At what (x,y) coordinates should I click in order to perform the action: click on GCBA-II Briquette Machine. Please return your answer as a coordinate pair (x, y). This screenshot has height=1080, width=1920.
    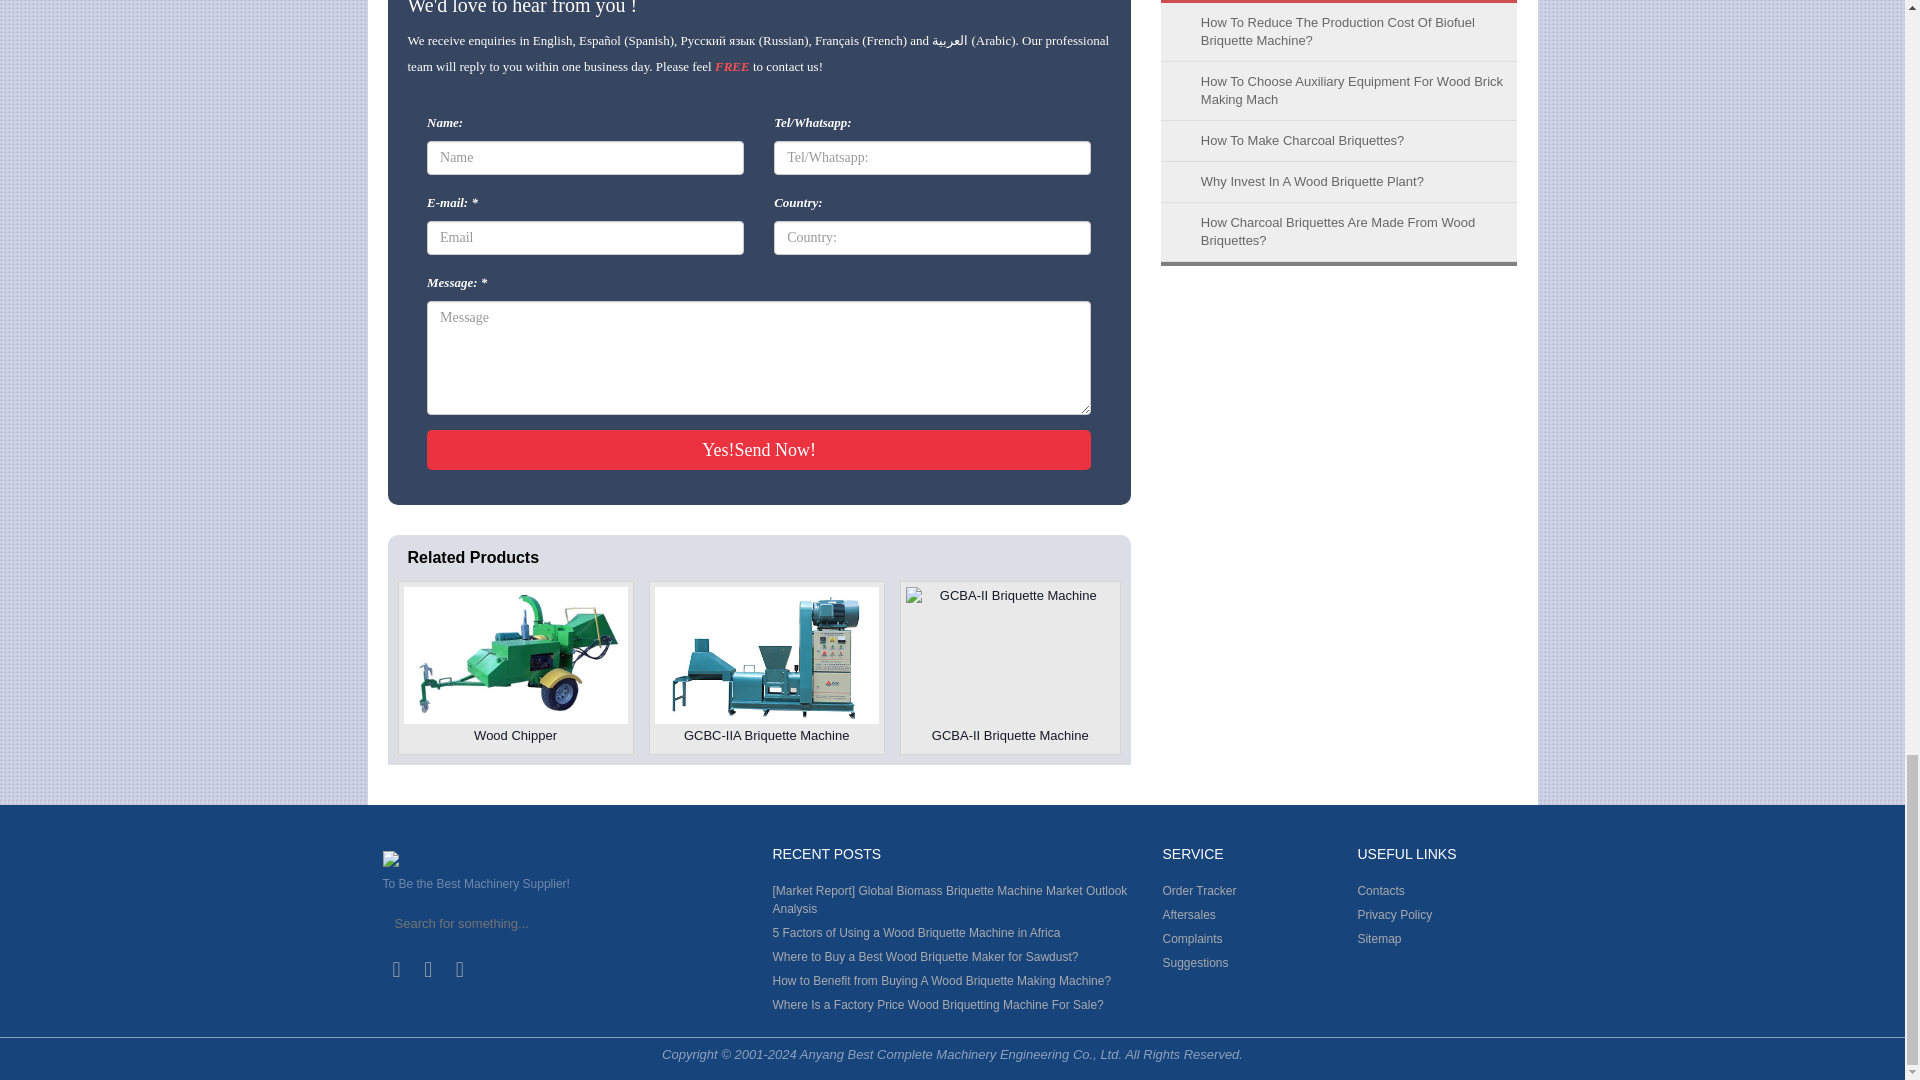
    Looking at the image, I should click on (1010, 668).